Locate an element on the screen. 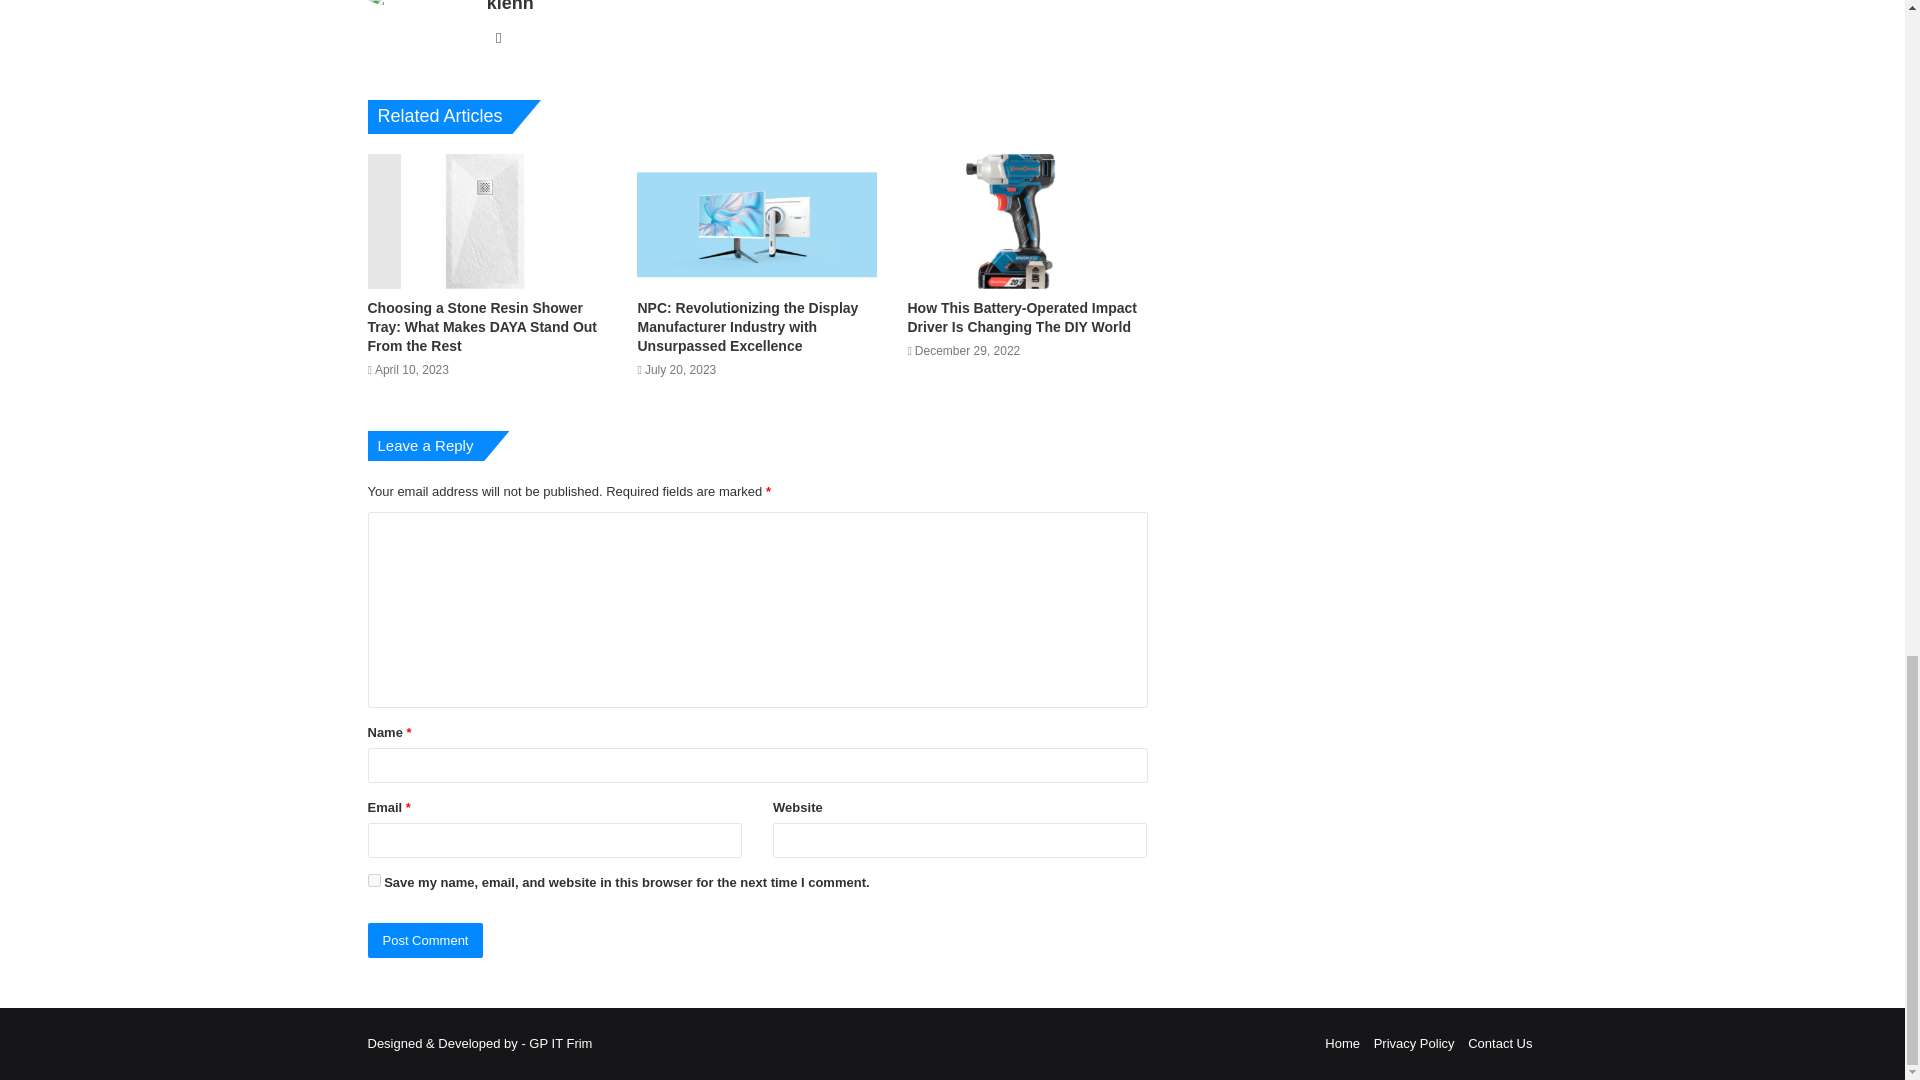 The image size is (1920, 1080). Website is located at coordinates (498, 37).